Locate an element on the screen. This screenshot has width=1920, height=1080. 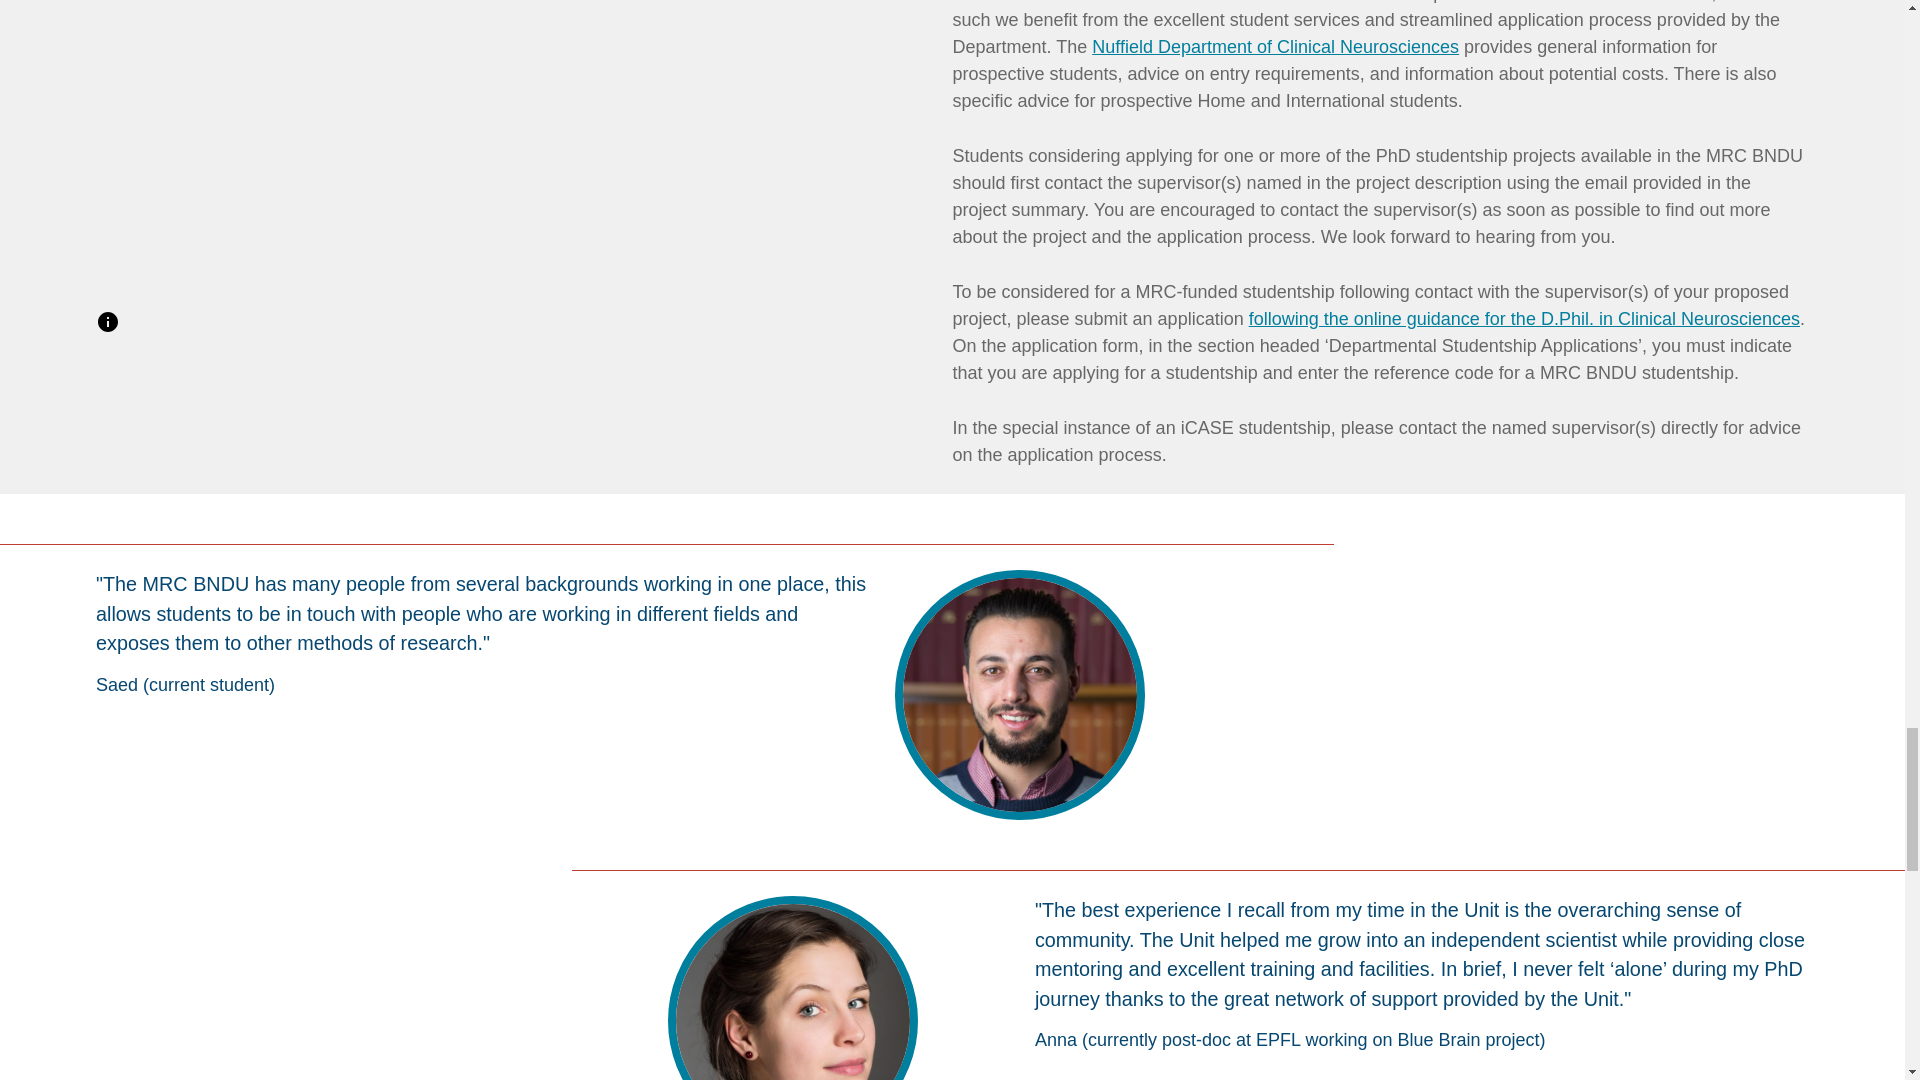
Nuffield Department of Clinical Neurosciences is located at coordinates (1276, 46).